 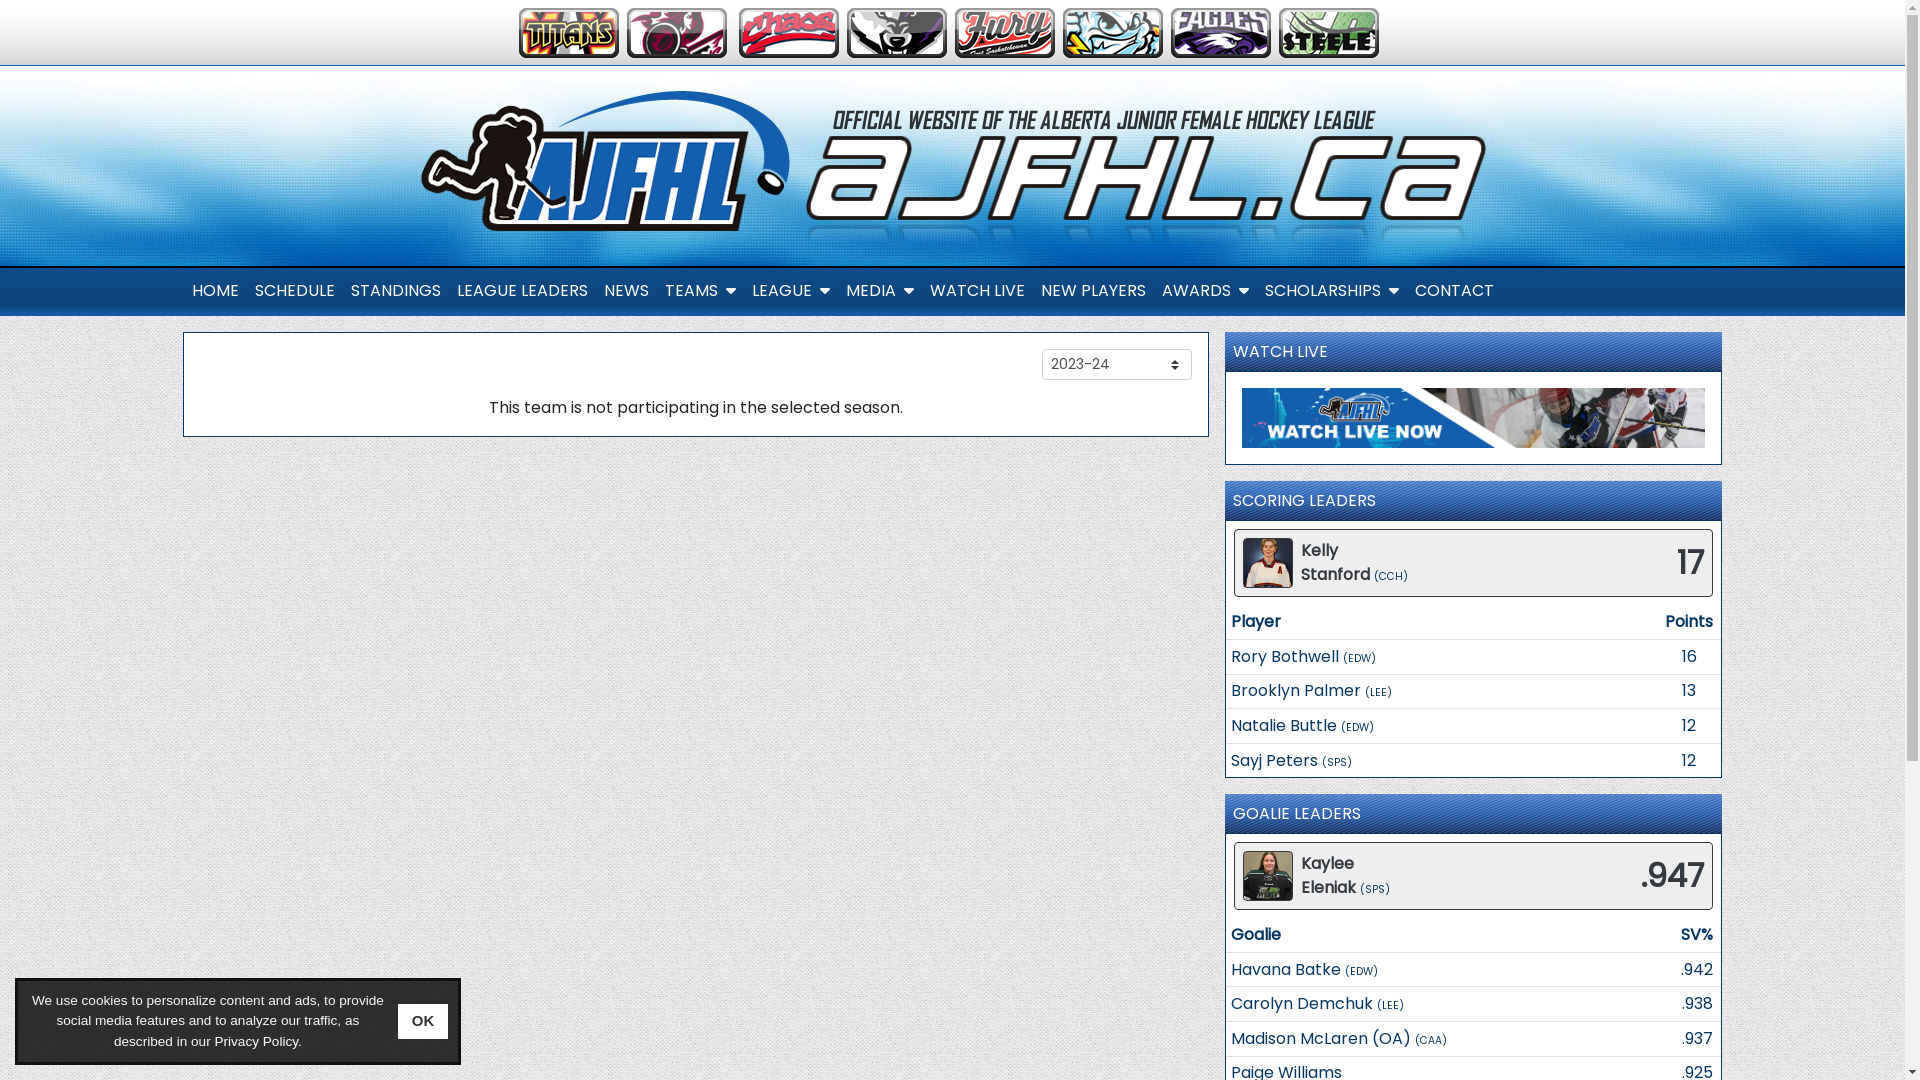 What do you see at coordinates (1328, 876) in the screenshot?
I see `Kaylee
Eleniak` at bounding box center [1328, 876].